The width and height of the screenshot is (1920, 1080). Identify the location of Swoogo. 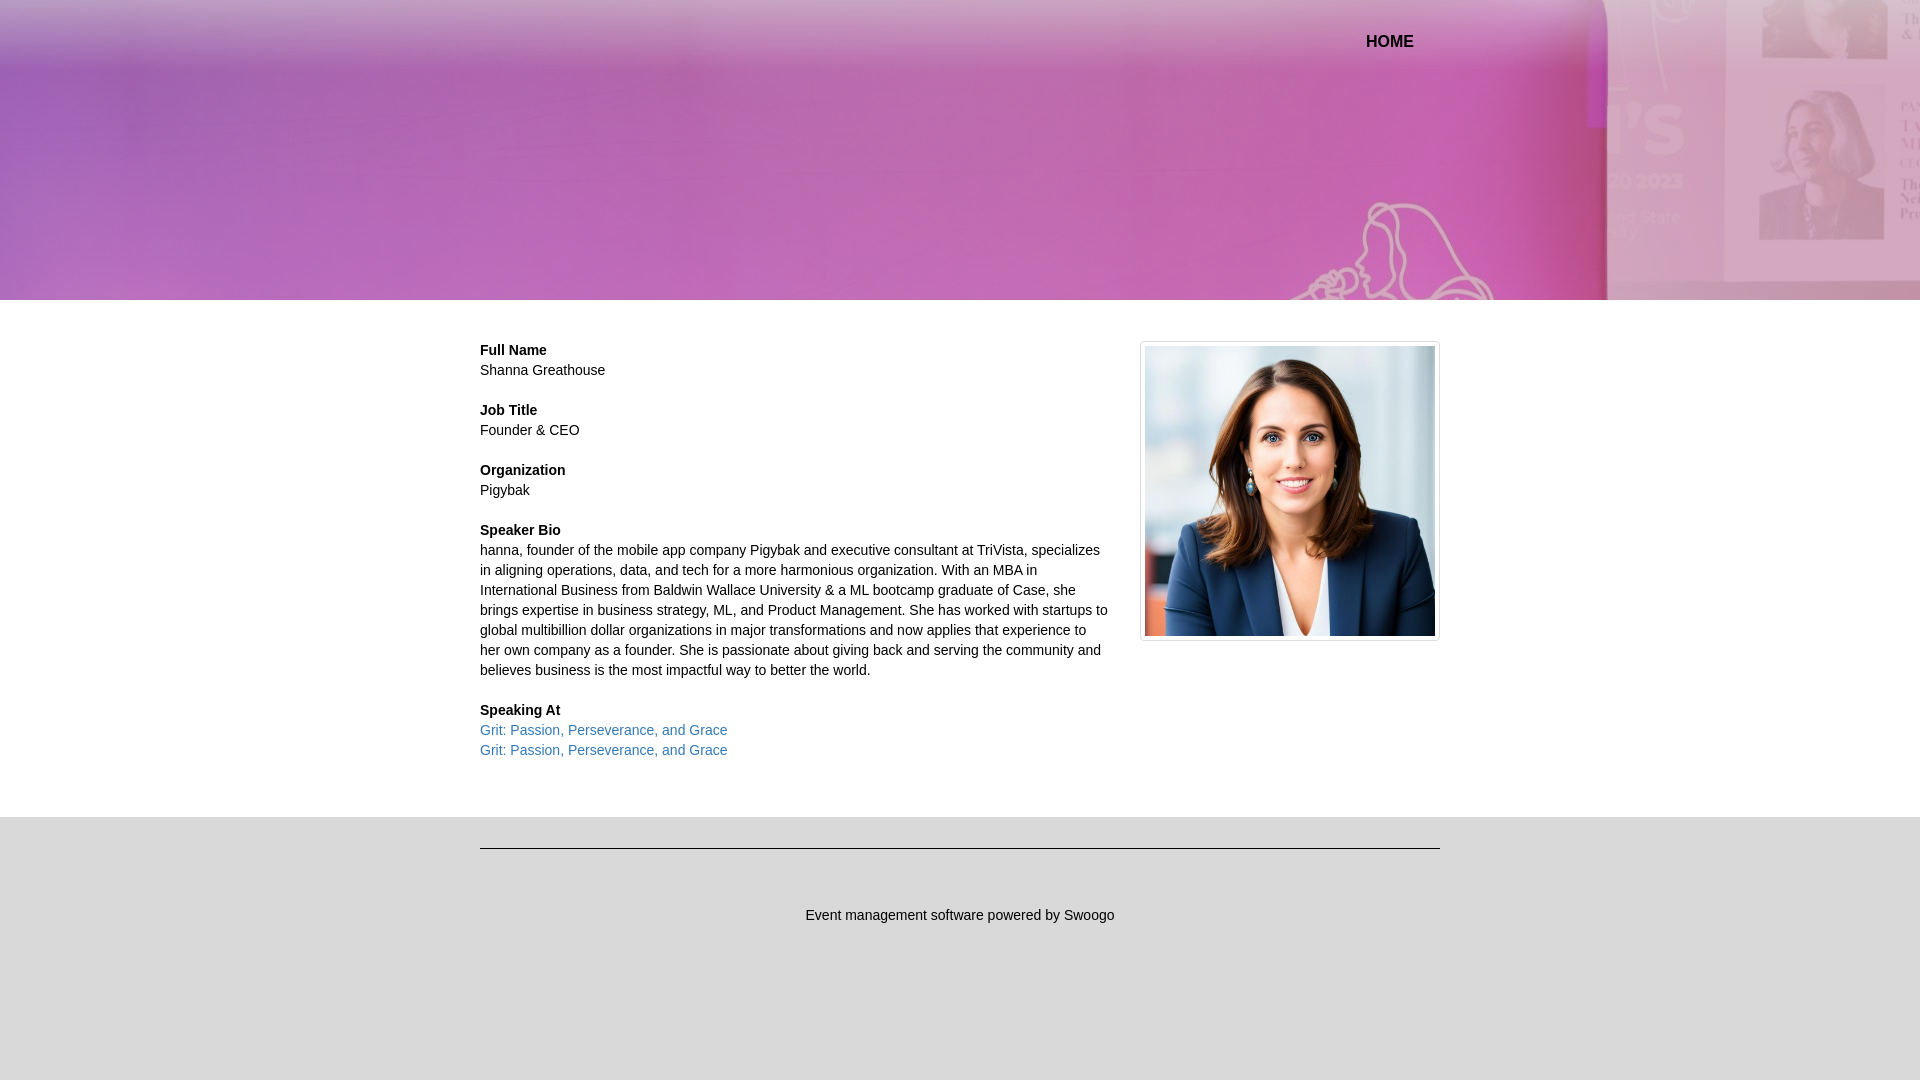
(1089, 915).